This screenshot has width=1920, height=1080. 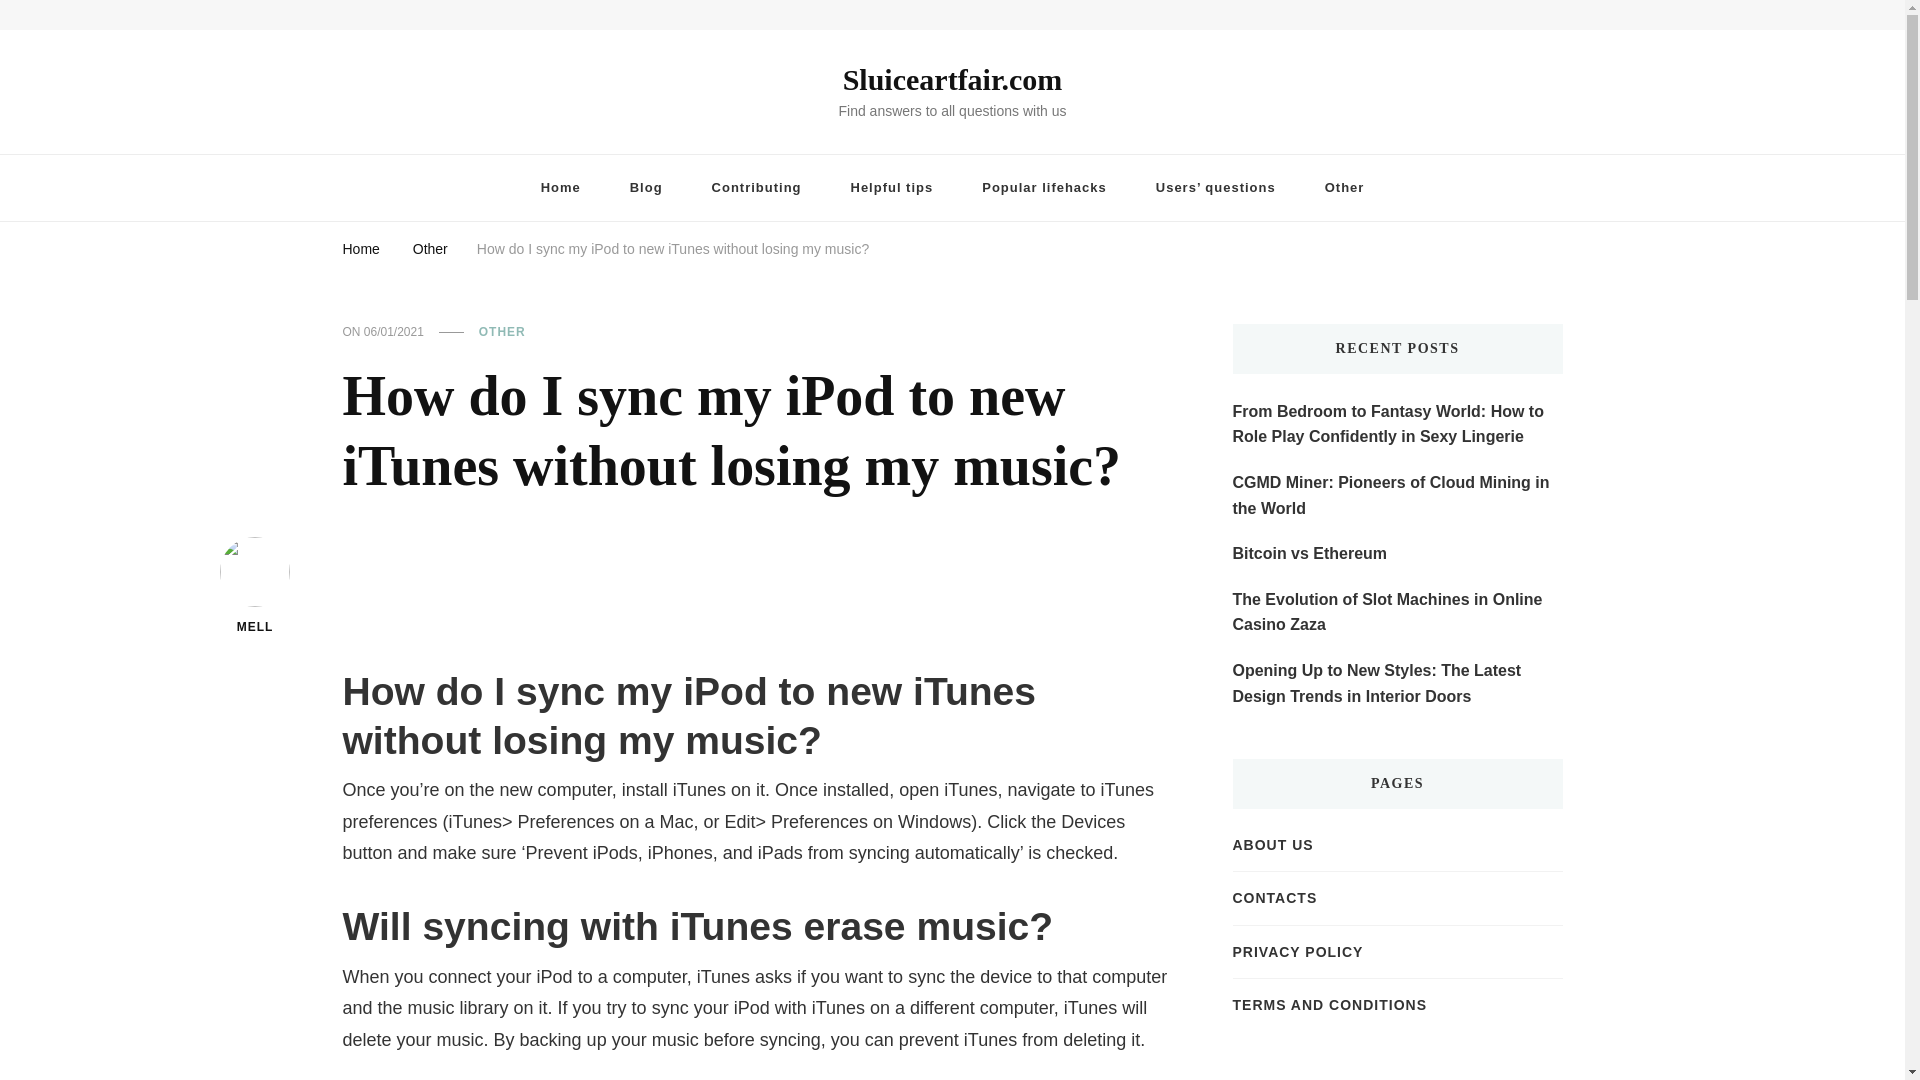 I want to click on Contributing, so click(x=756, y=188).